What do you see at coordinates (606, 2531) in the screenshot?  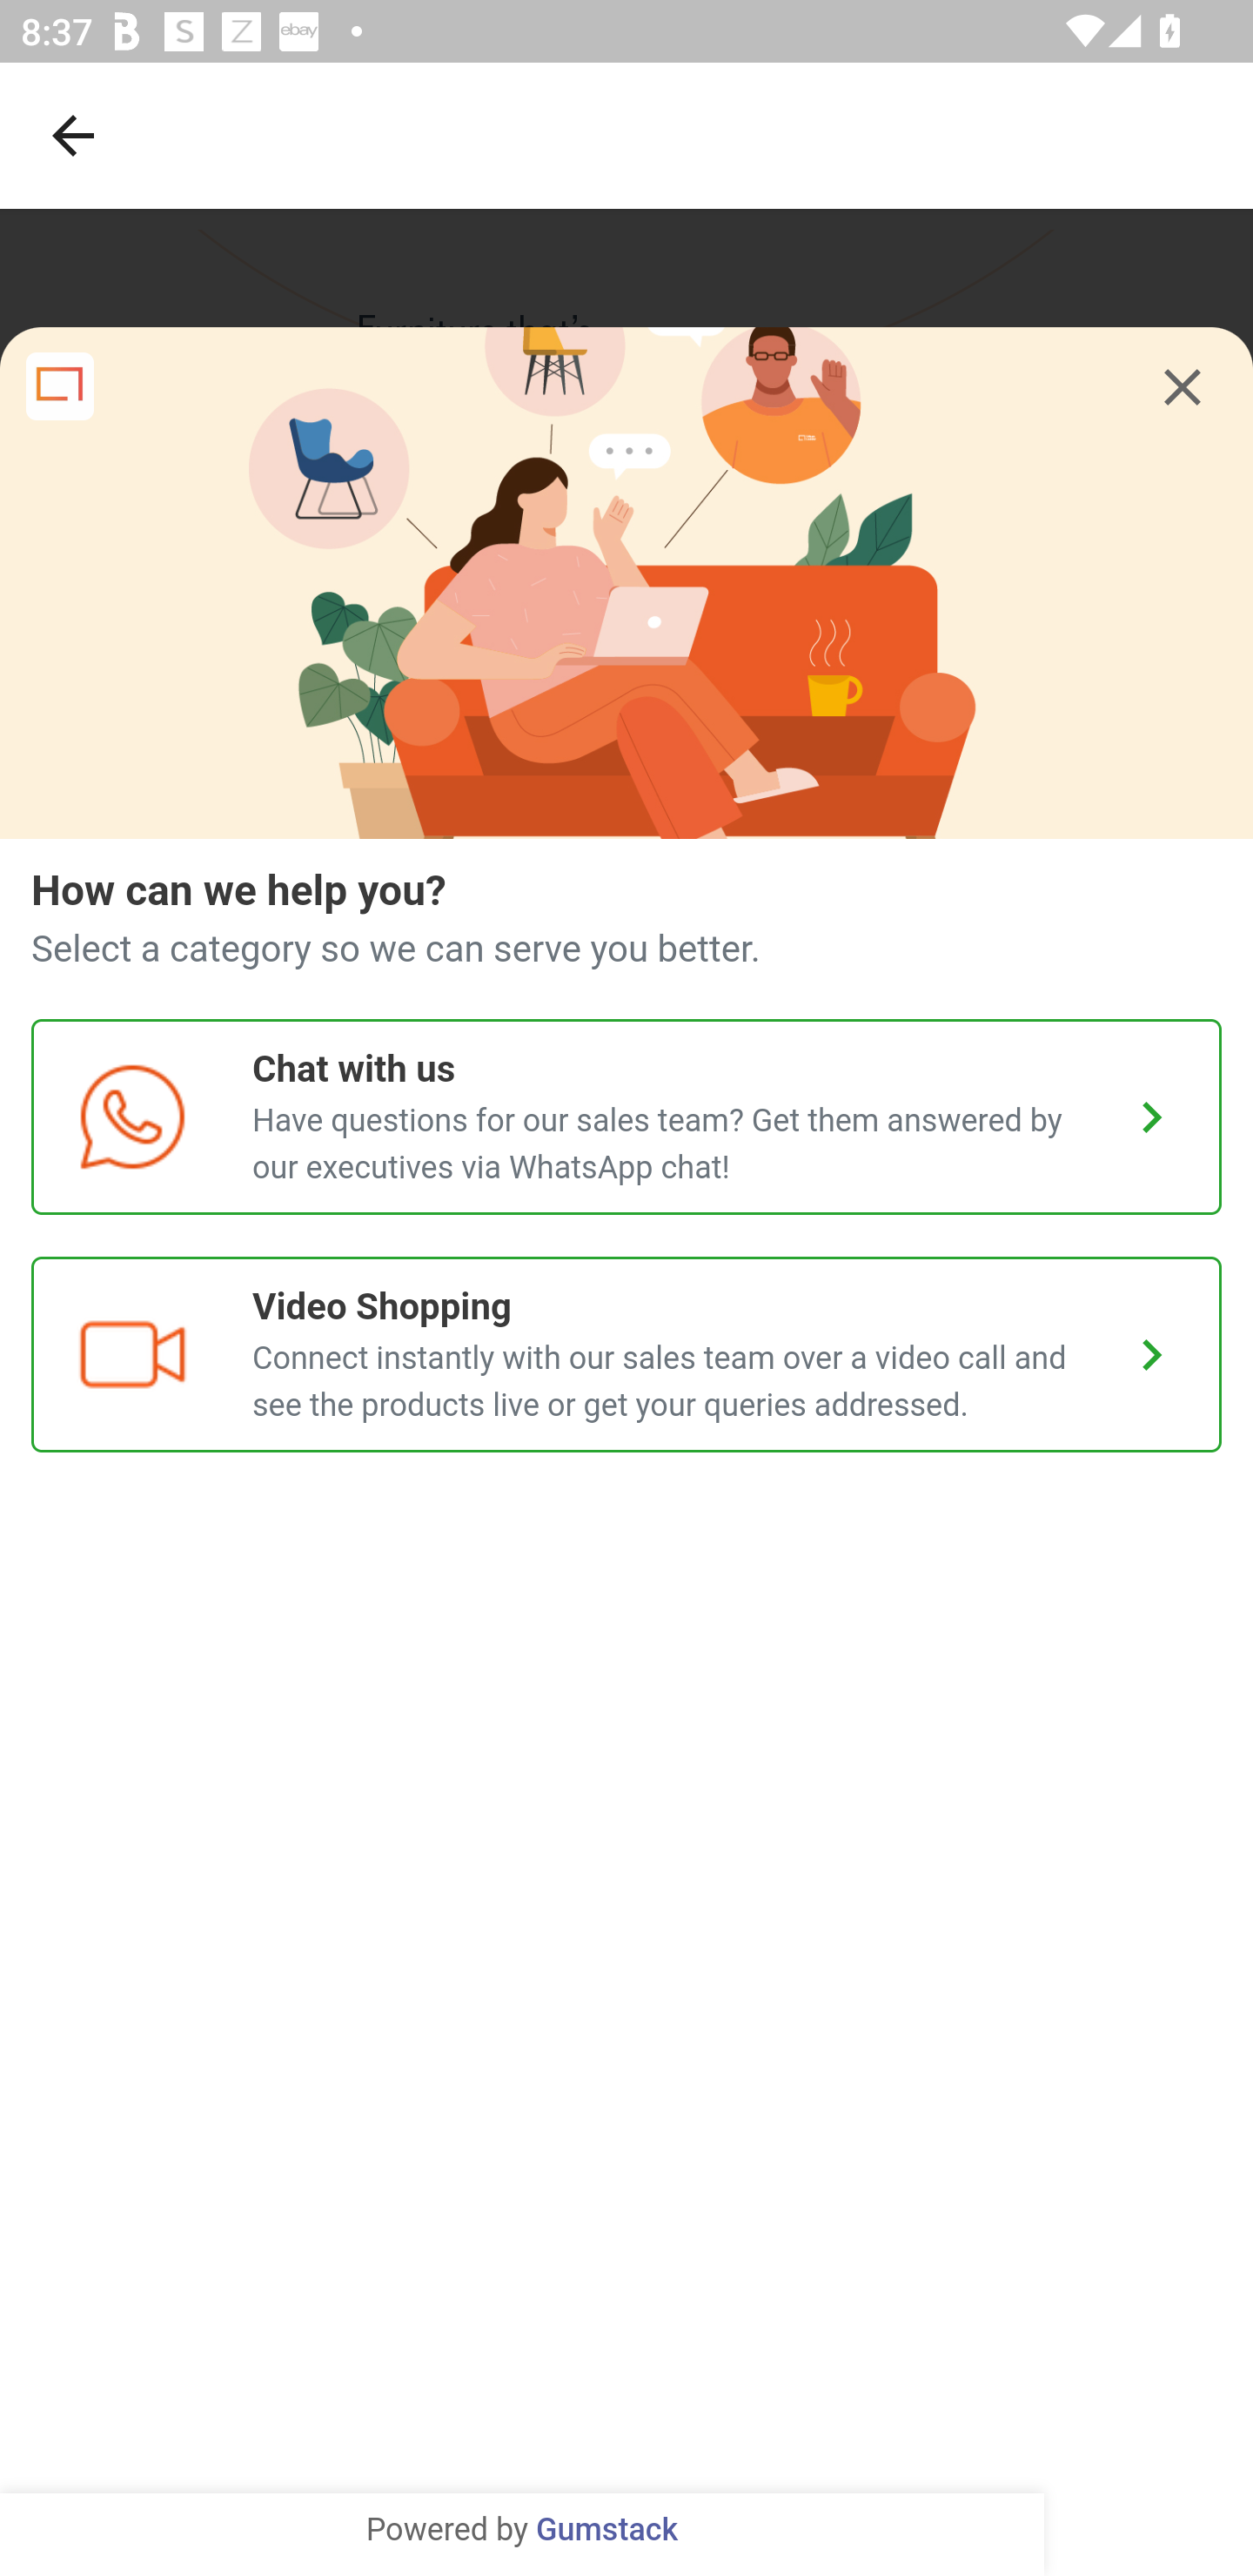 I see `Gumstack` at bounding box center [606, 2531].